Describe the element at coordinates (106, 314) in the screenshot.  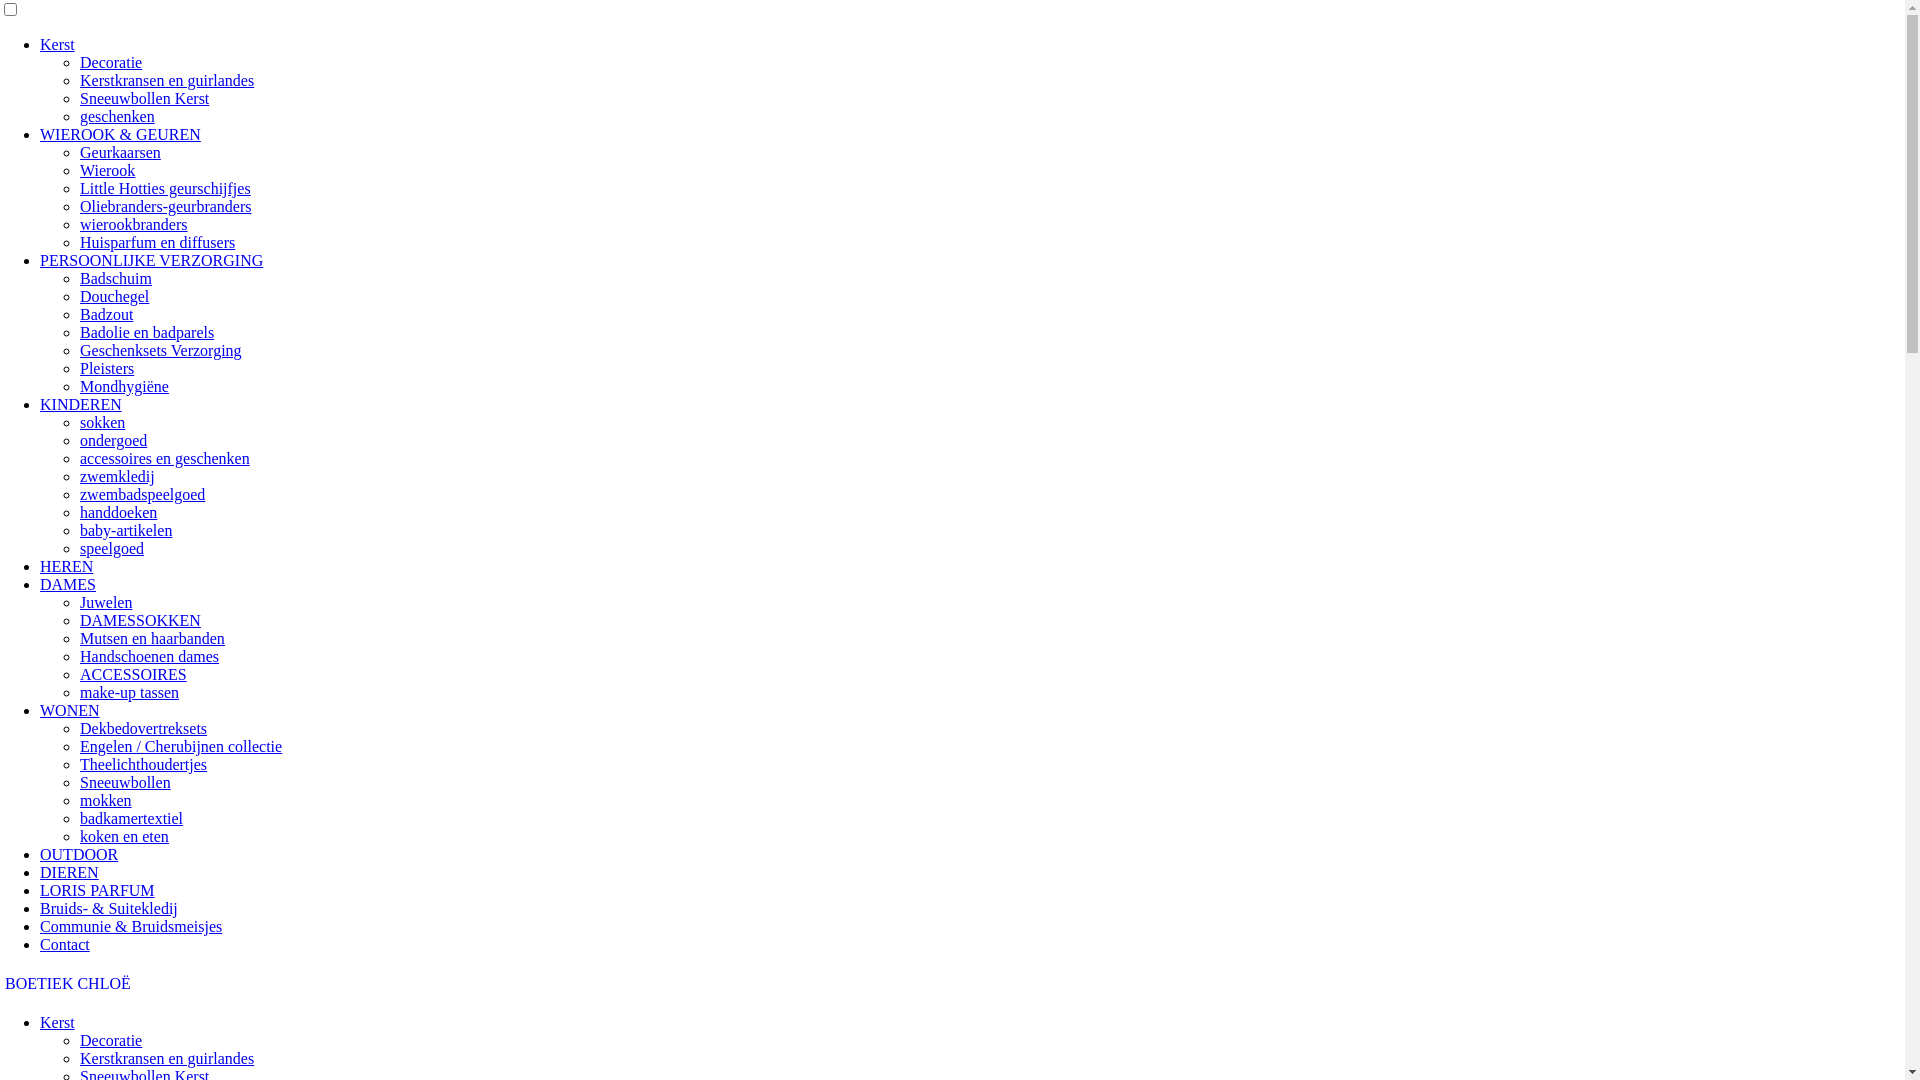
I see `Badzout` at that location.